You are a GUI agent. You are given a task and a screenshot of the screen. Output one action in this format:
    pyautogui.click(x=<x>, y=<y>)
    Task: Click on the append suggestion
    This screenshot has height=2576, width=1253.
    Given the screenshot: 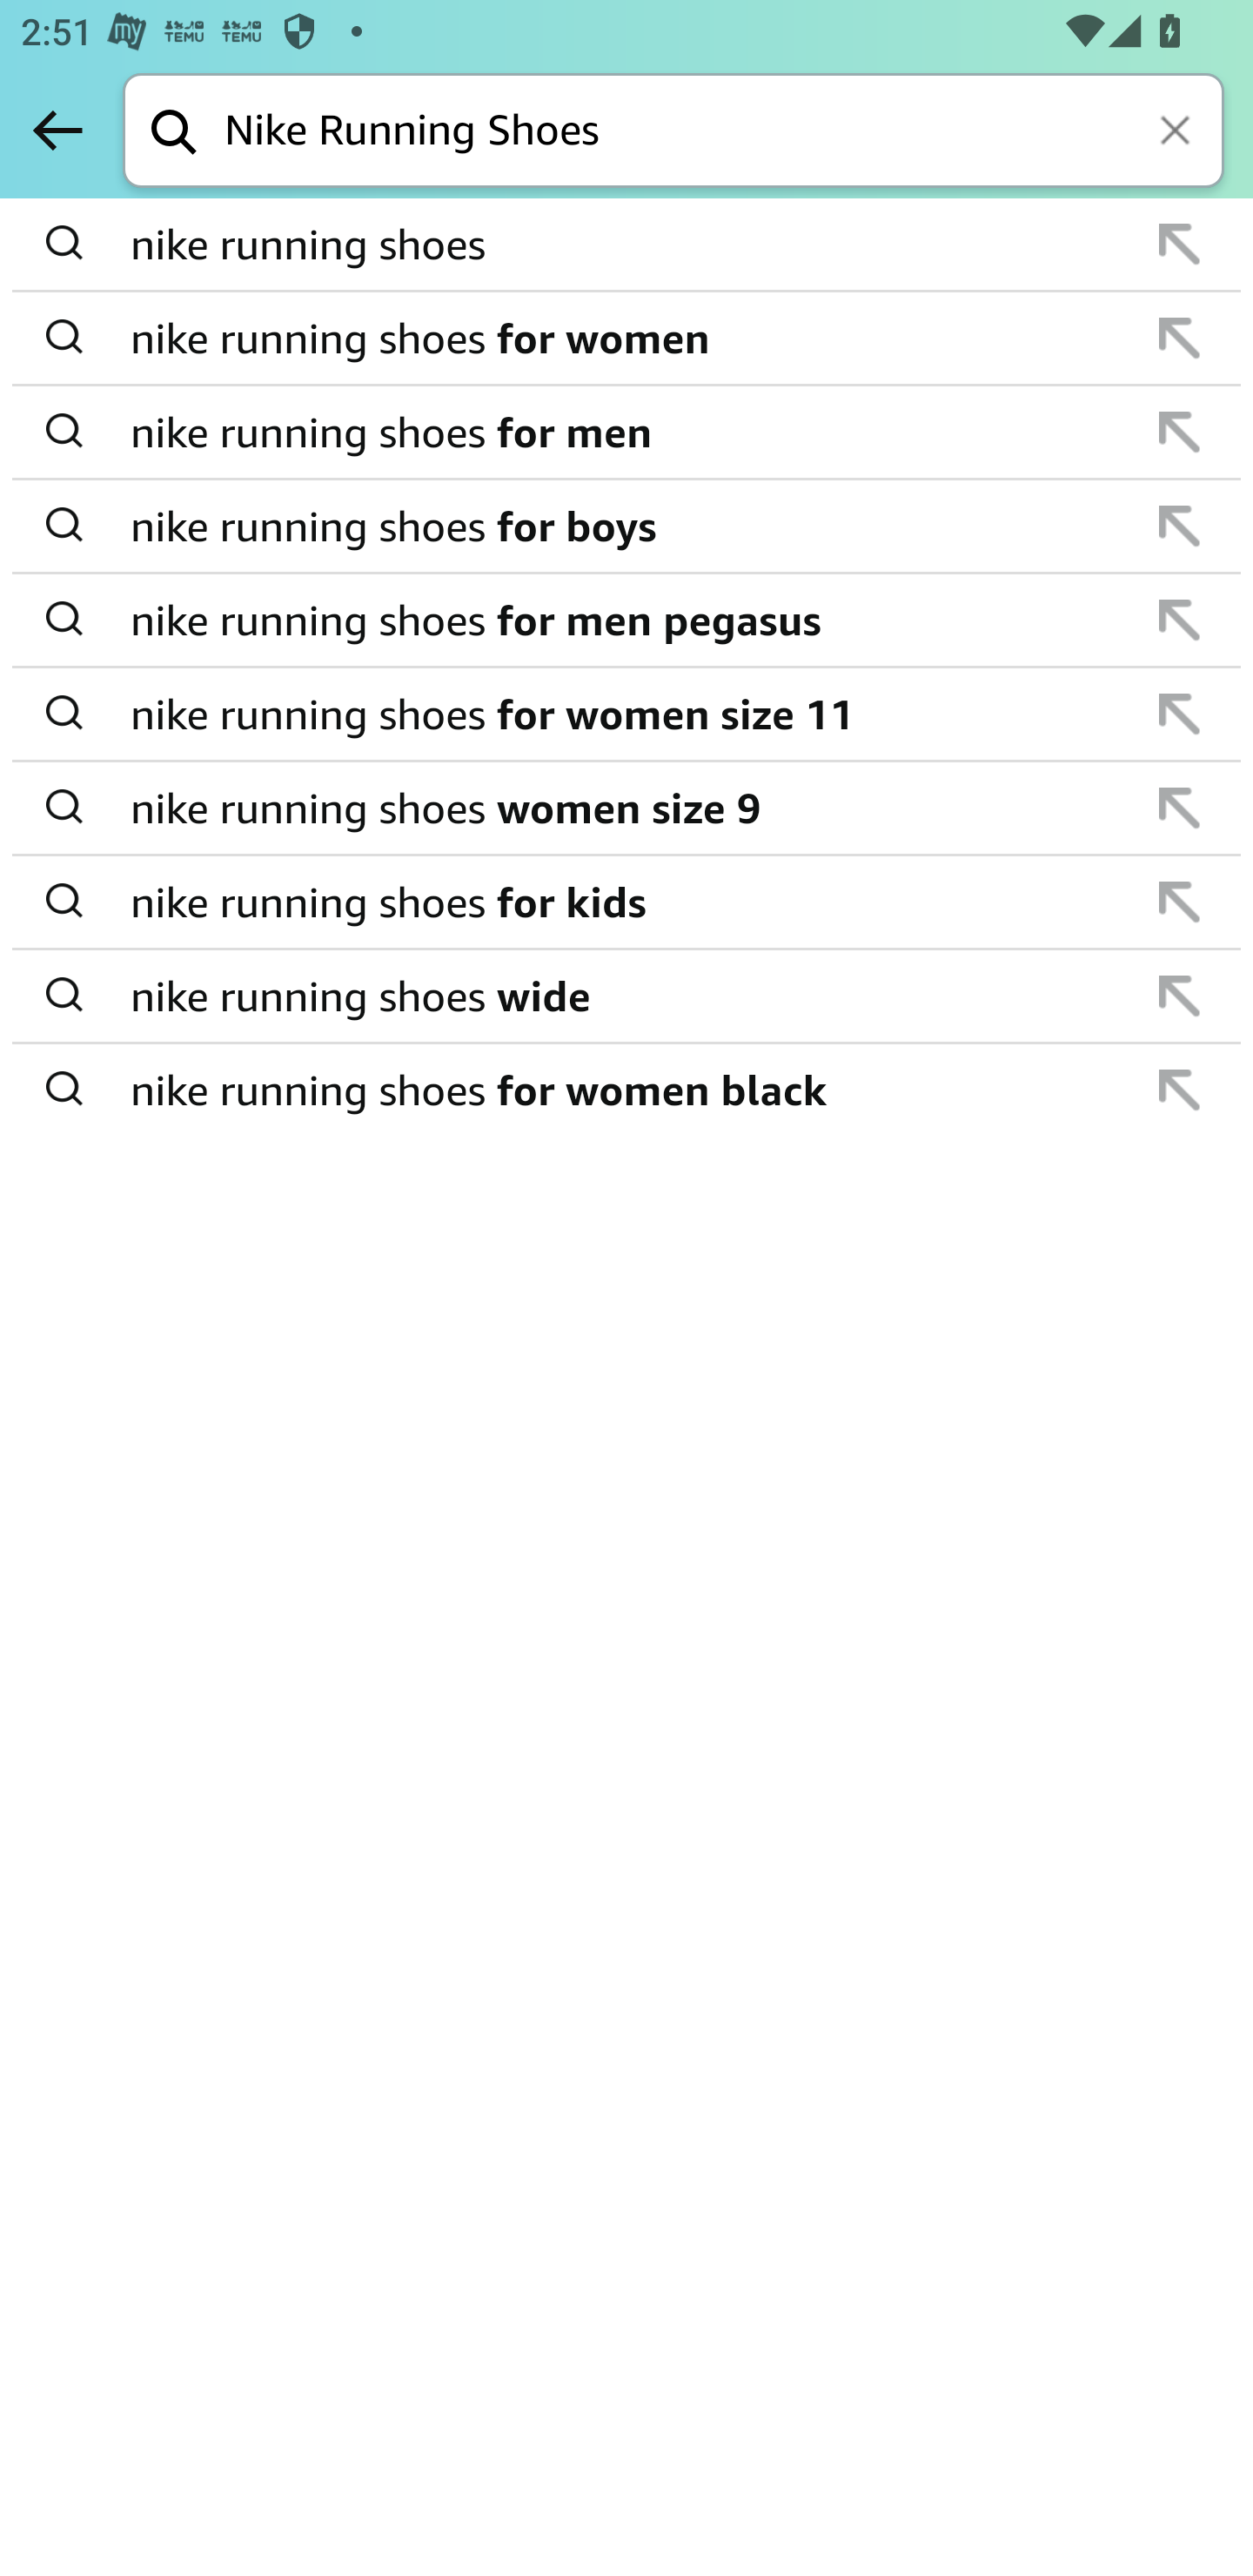 What is the action you would take?
    pyautogui.click(x=1180, y=526)
    